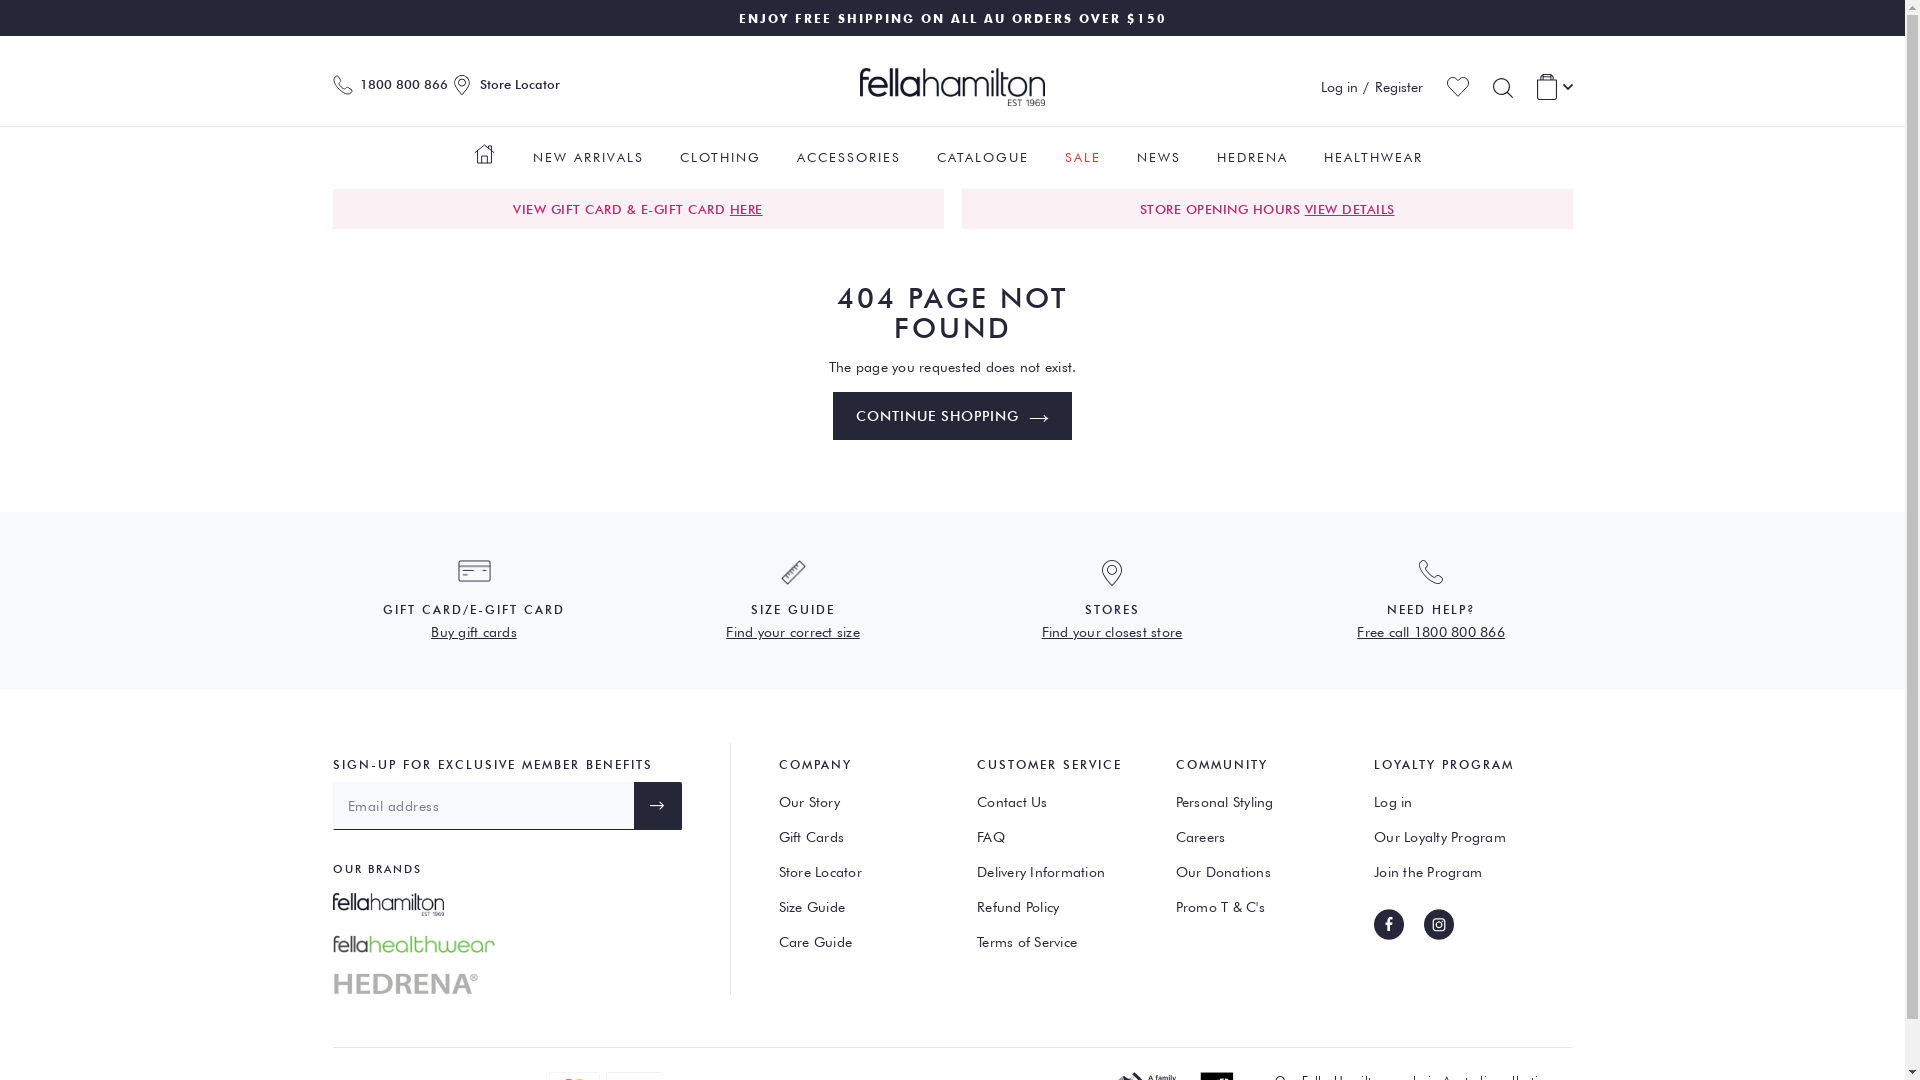 This screenshot has height=1080, width=1920. I want to click on Refund Policy, so click(1062, 908).